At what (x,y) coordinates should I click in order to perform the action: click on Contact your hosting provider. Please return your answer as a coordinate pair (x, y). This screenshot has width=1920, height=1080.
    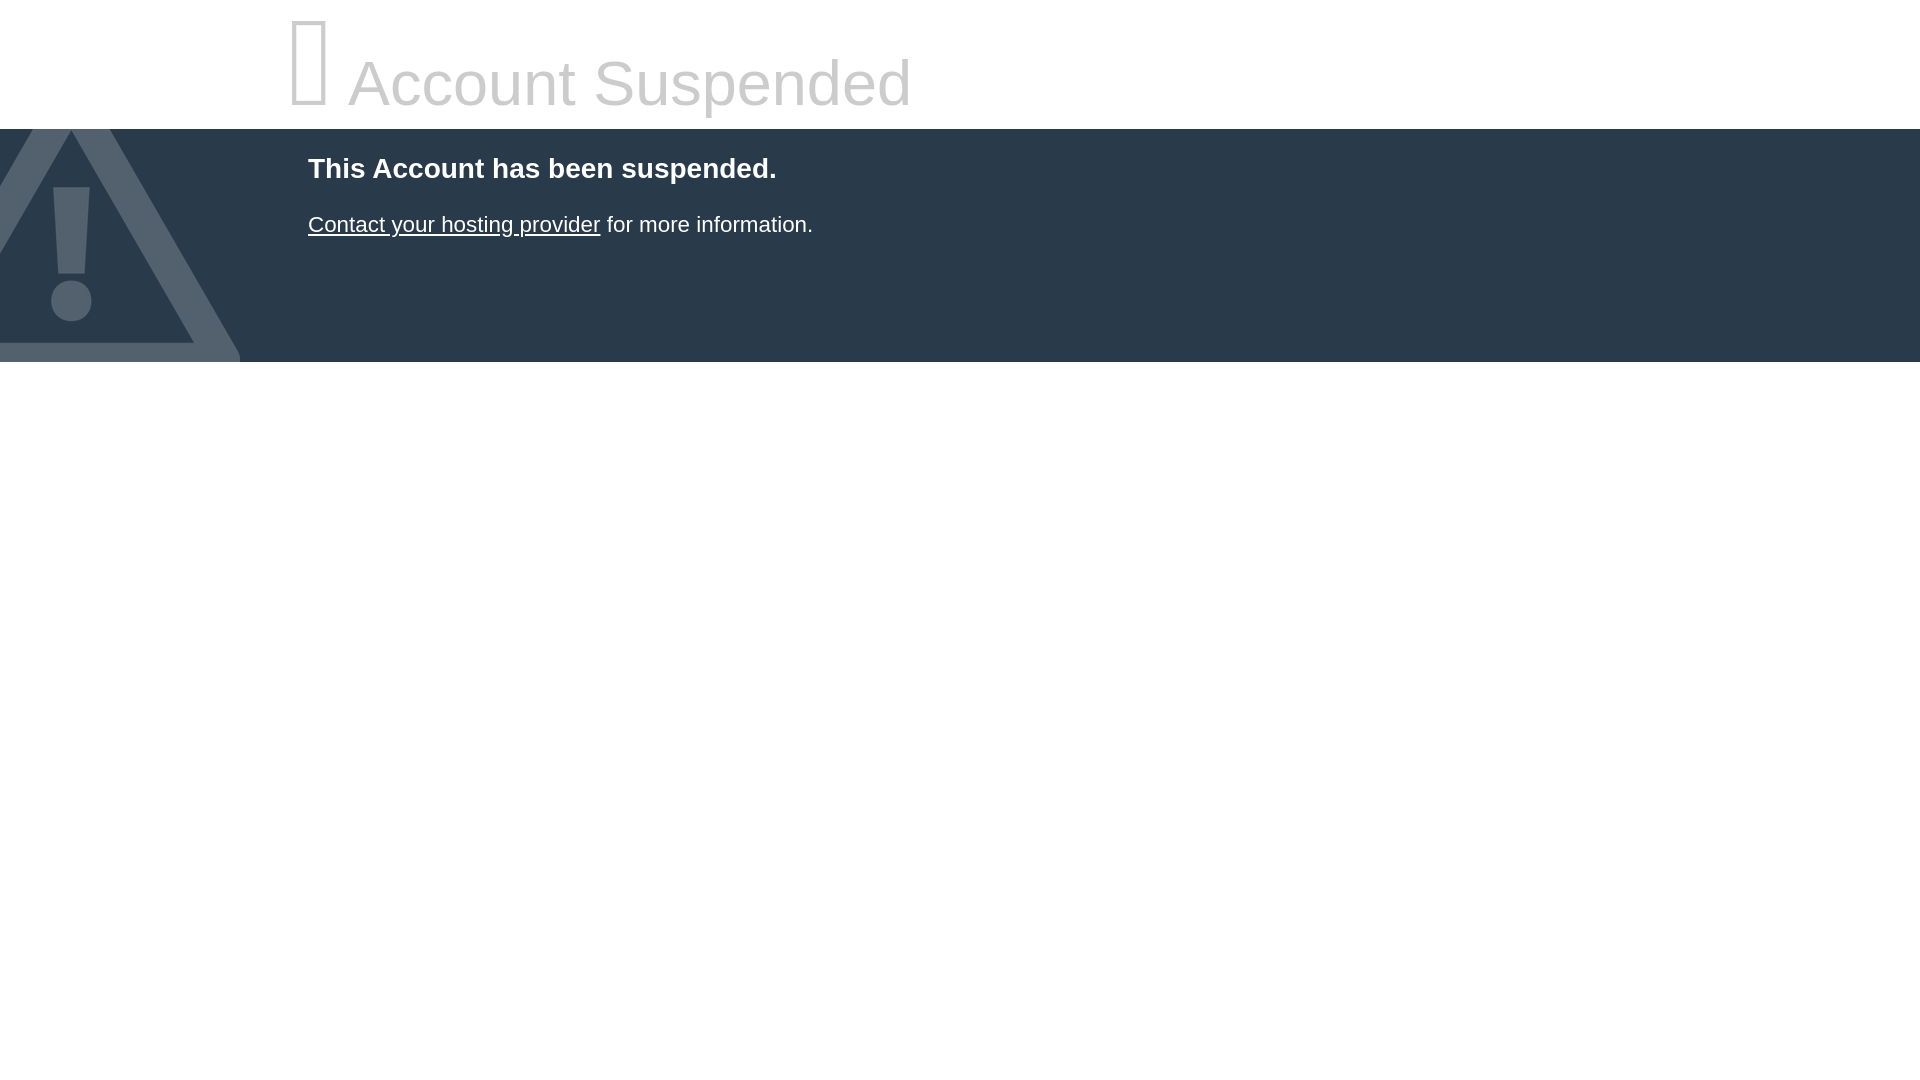
    Looking at the image, I should click on (453, 224).